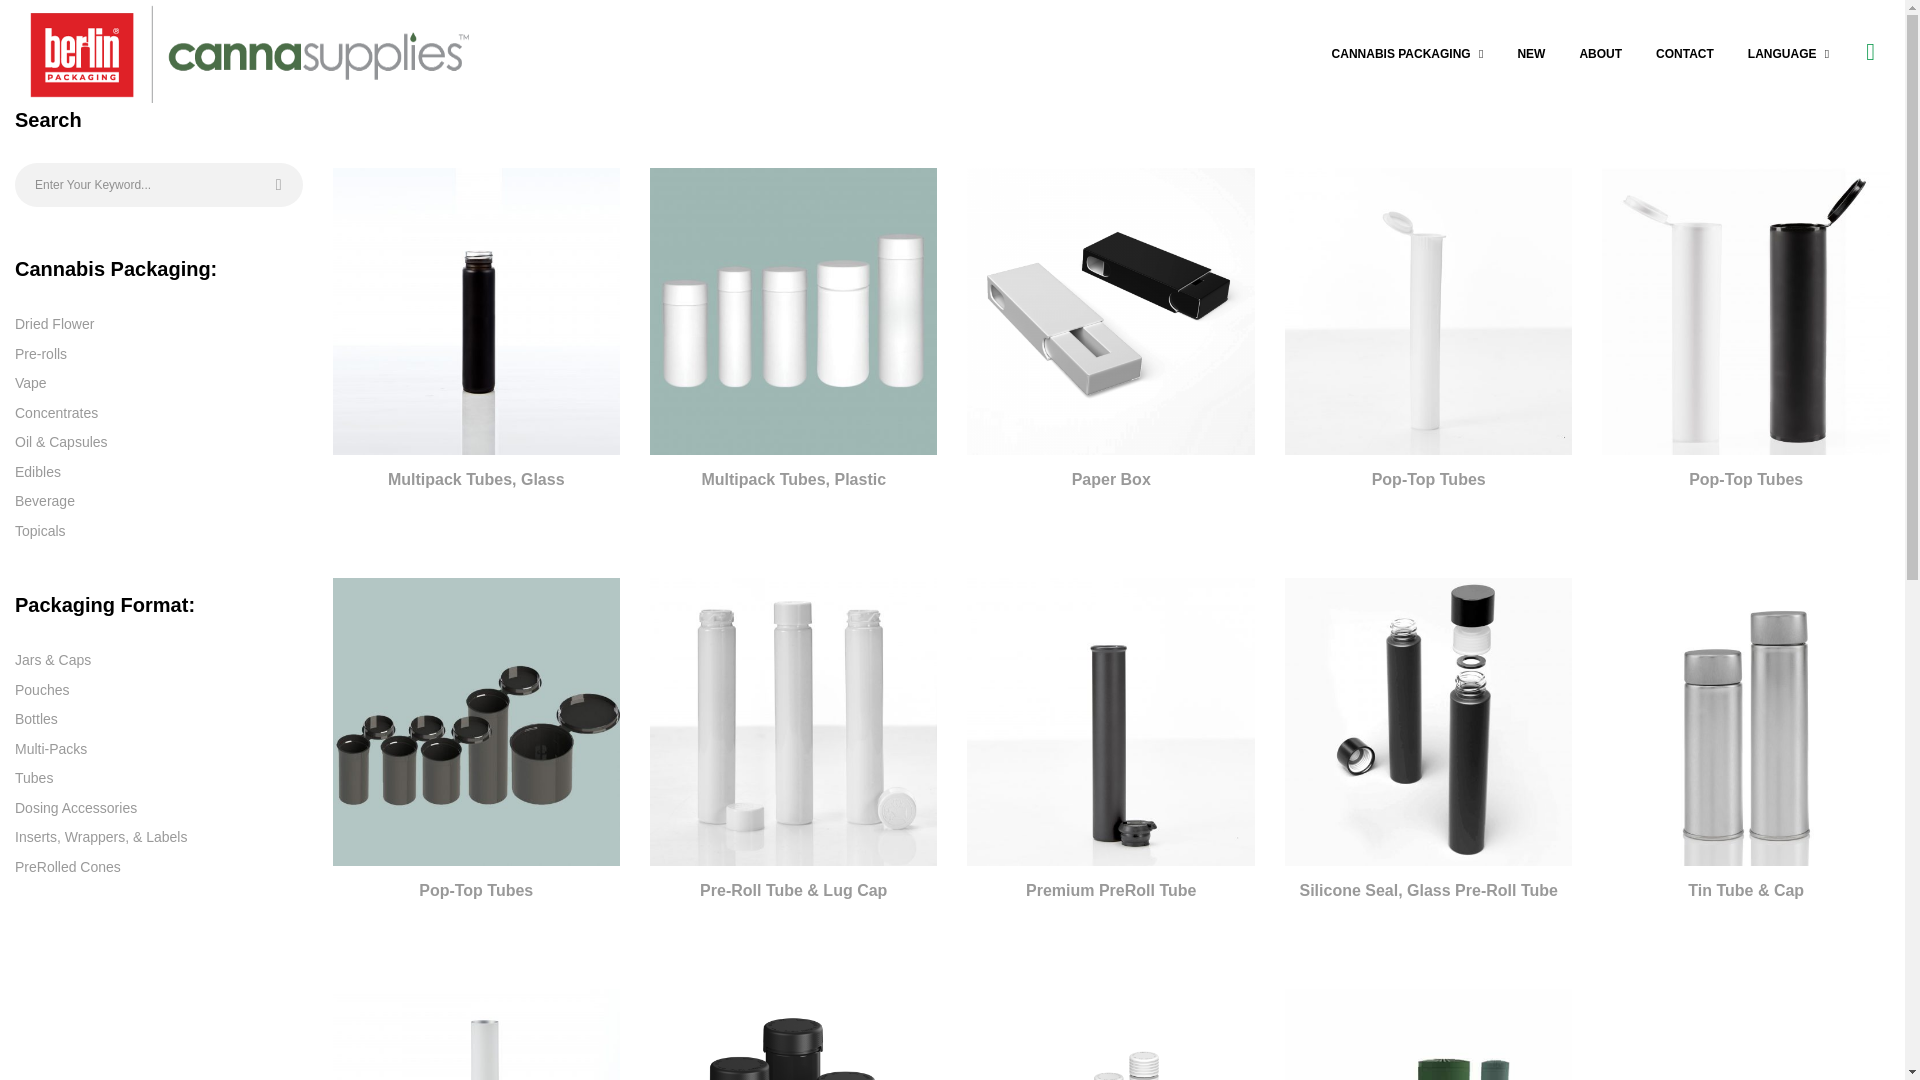  I want to click on CANNABIS PACKAGING, so click(1408, 54).